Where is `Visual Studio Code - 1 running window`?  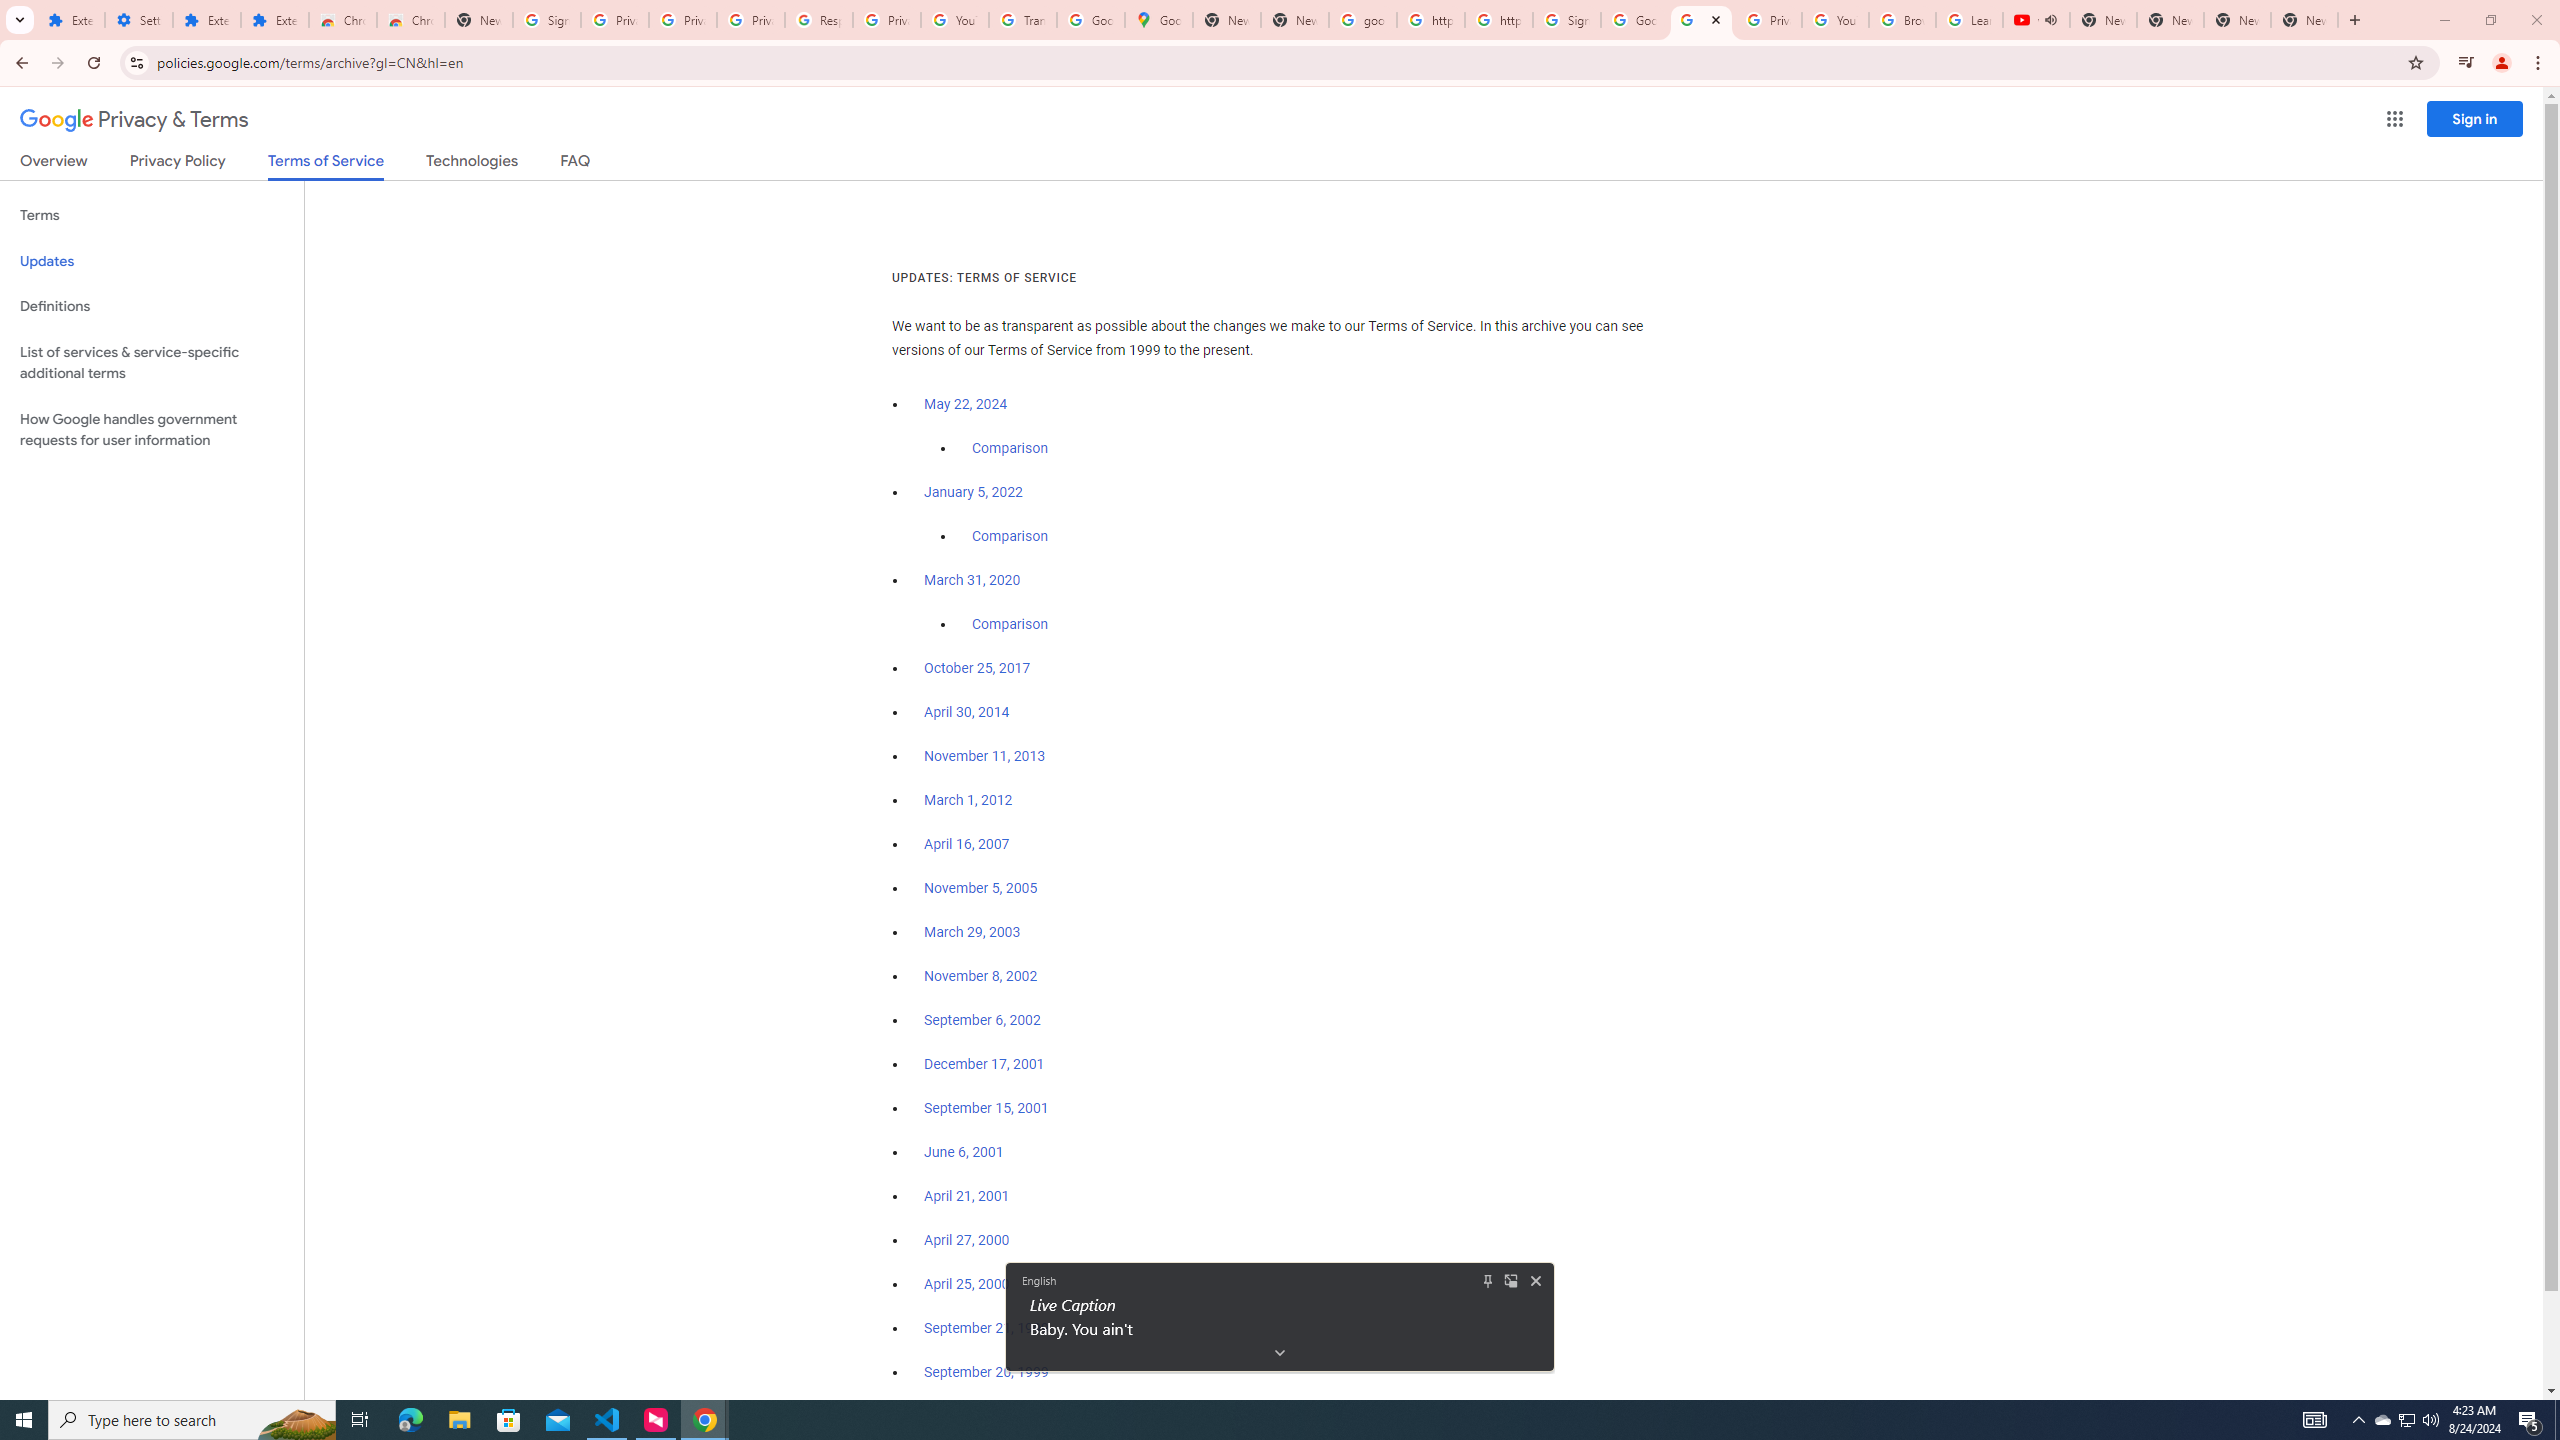 Visual Studio Code - 1 running window is located at coordinates (608, 1420).